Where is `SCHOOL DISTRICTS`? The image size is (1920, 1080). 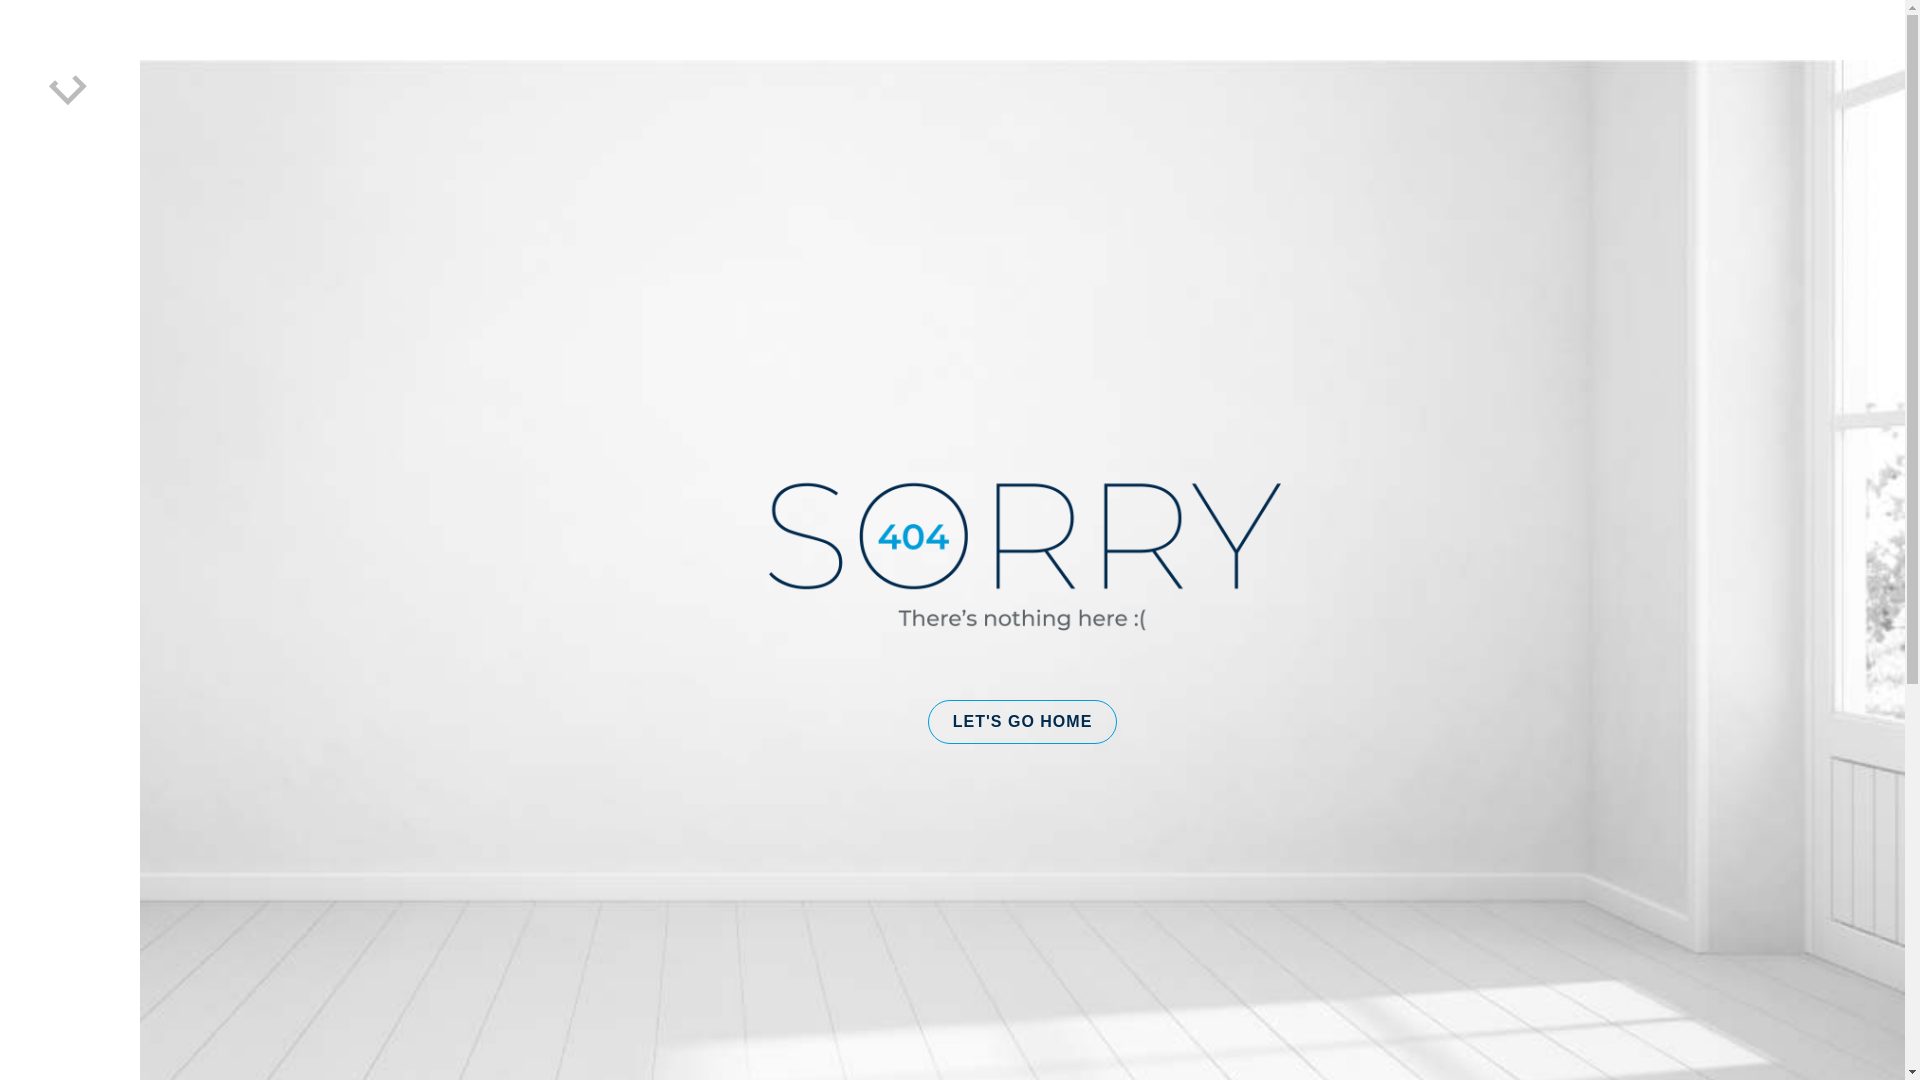
SCHOOL DISTRICTS is located at coordinates (1381, 345).